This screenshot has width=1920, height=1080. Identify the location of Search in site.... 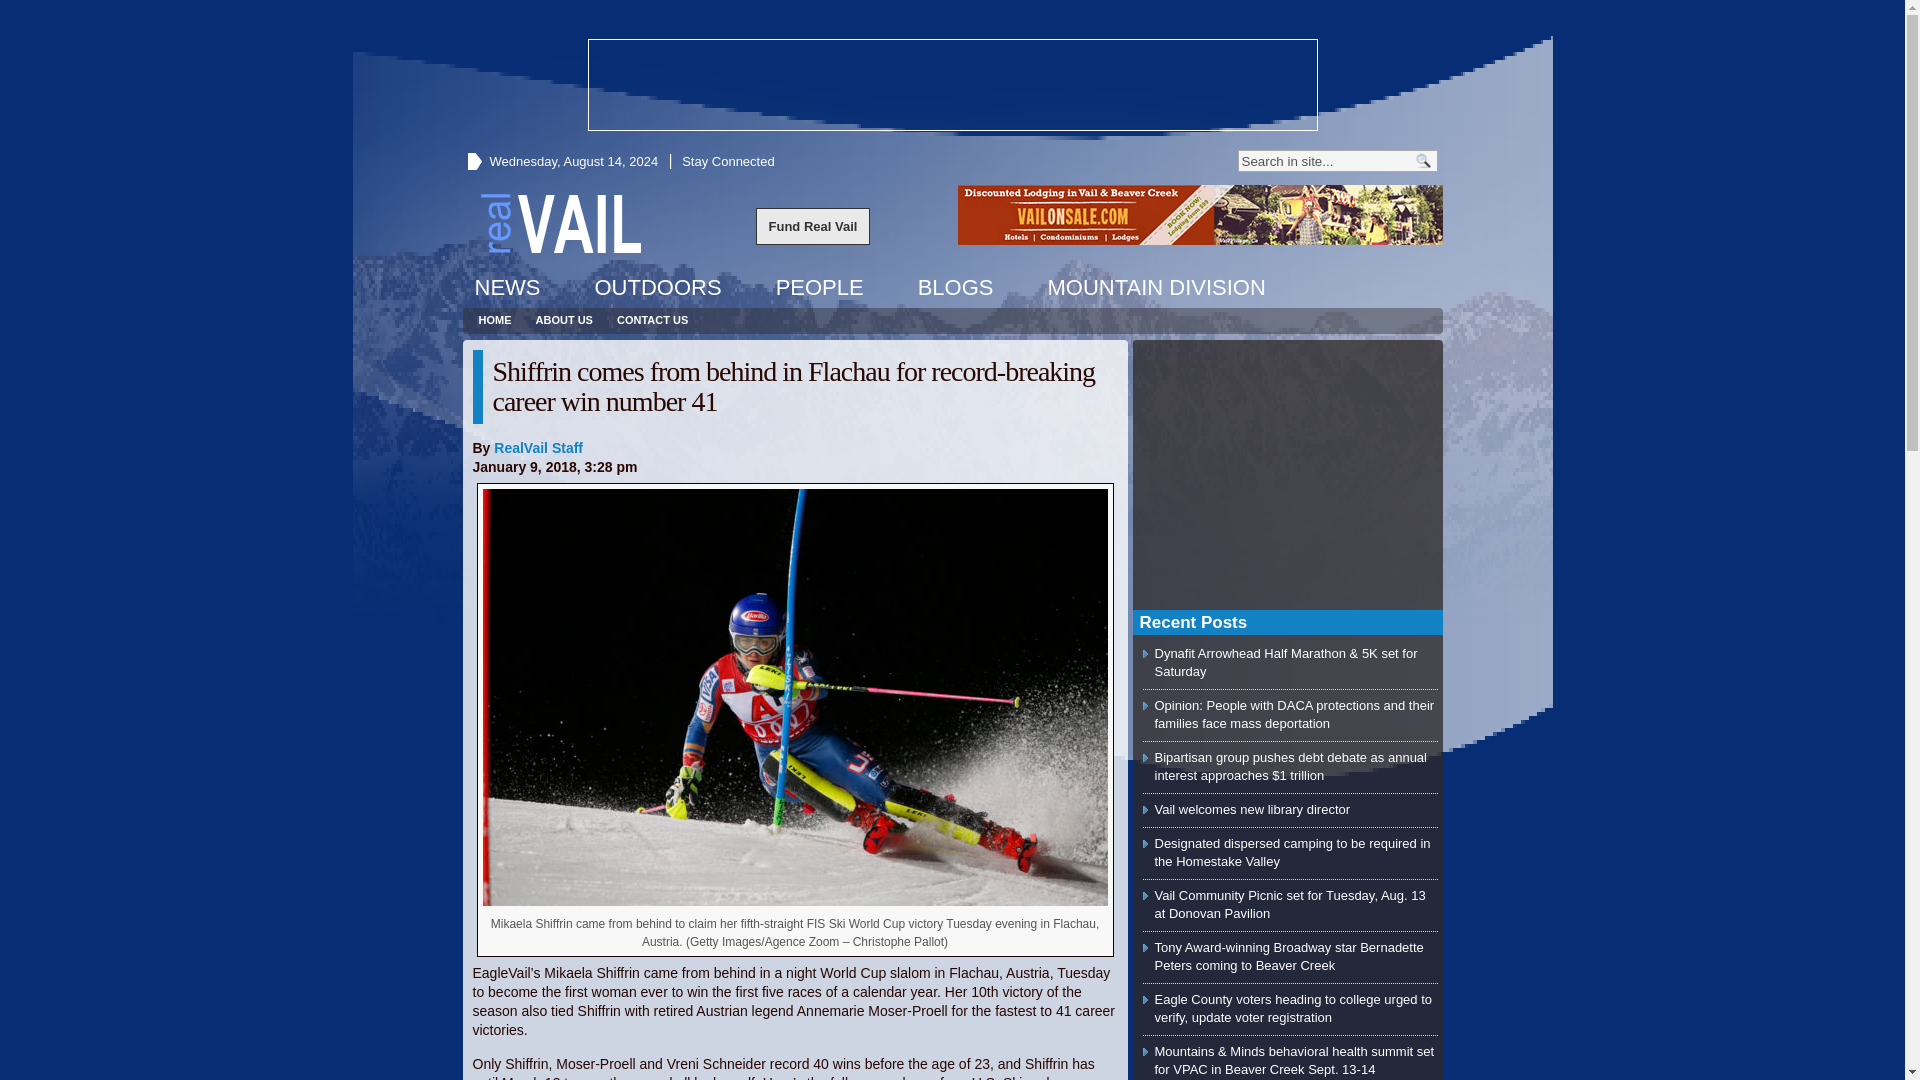
(1324, 160).